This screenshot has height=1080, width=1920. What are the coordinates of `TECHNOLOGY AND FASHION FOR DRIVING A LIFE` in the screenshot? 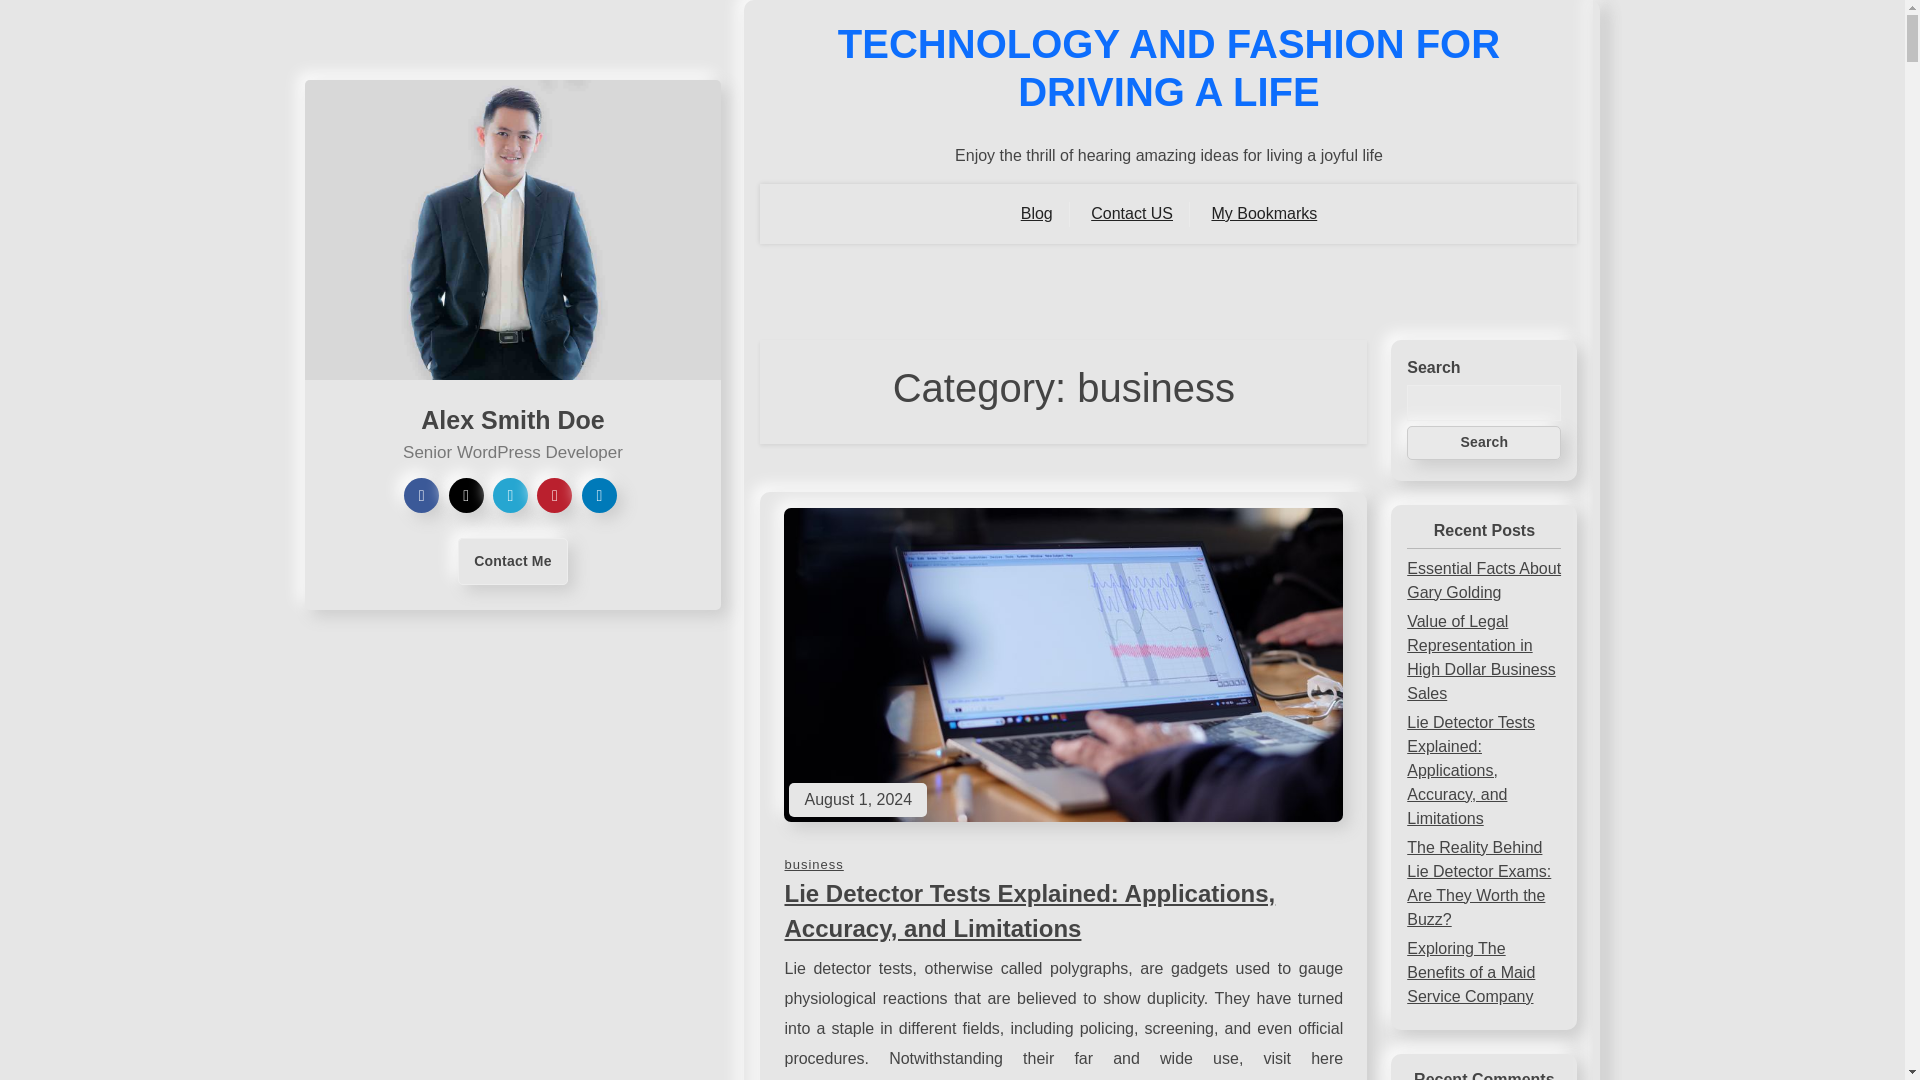 It's located at (1168, 68).